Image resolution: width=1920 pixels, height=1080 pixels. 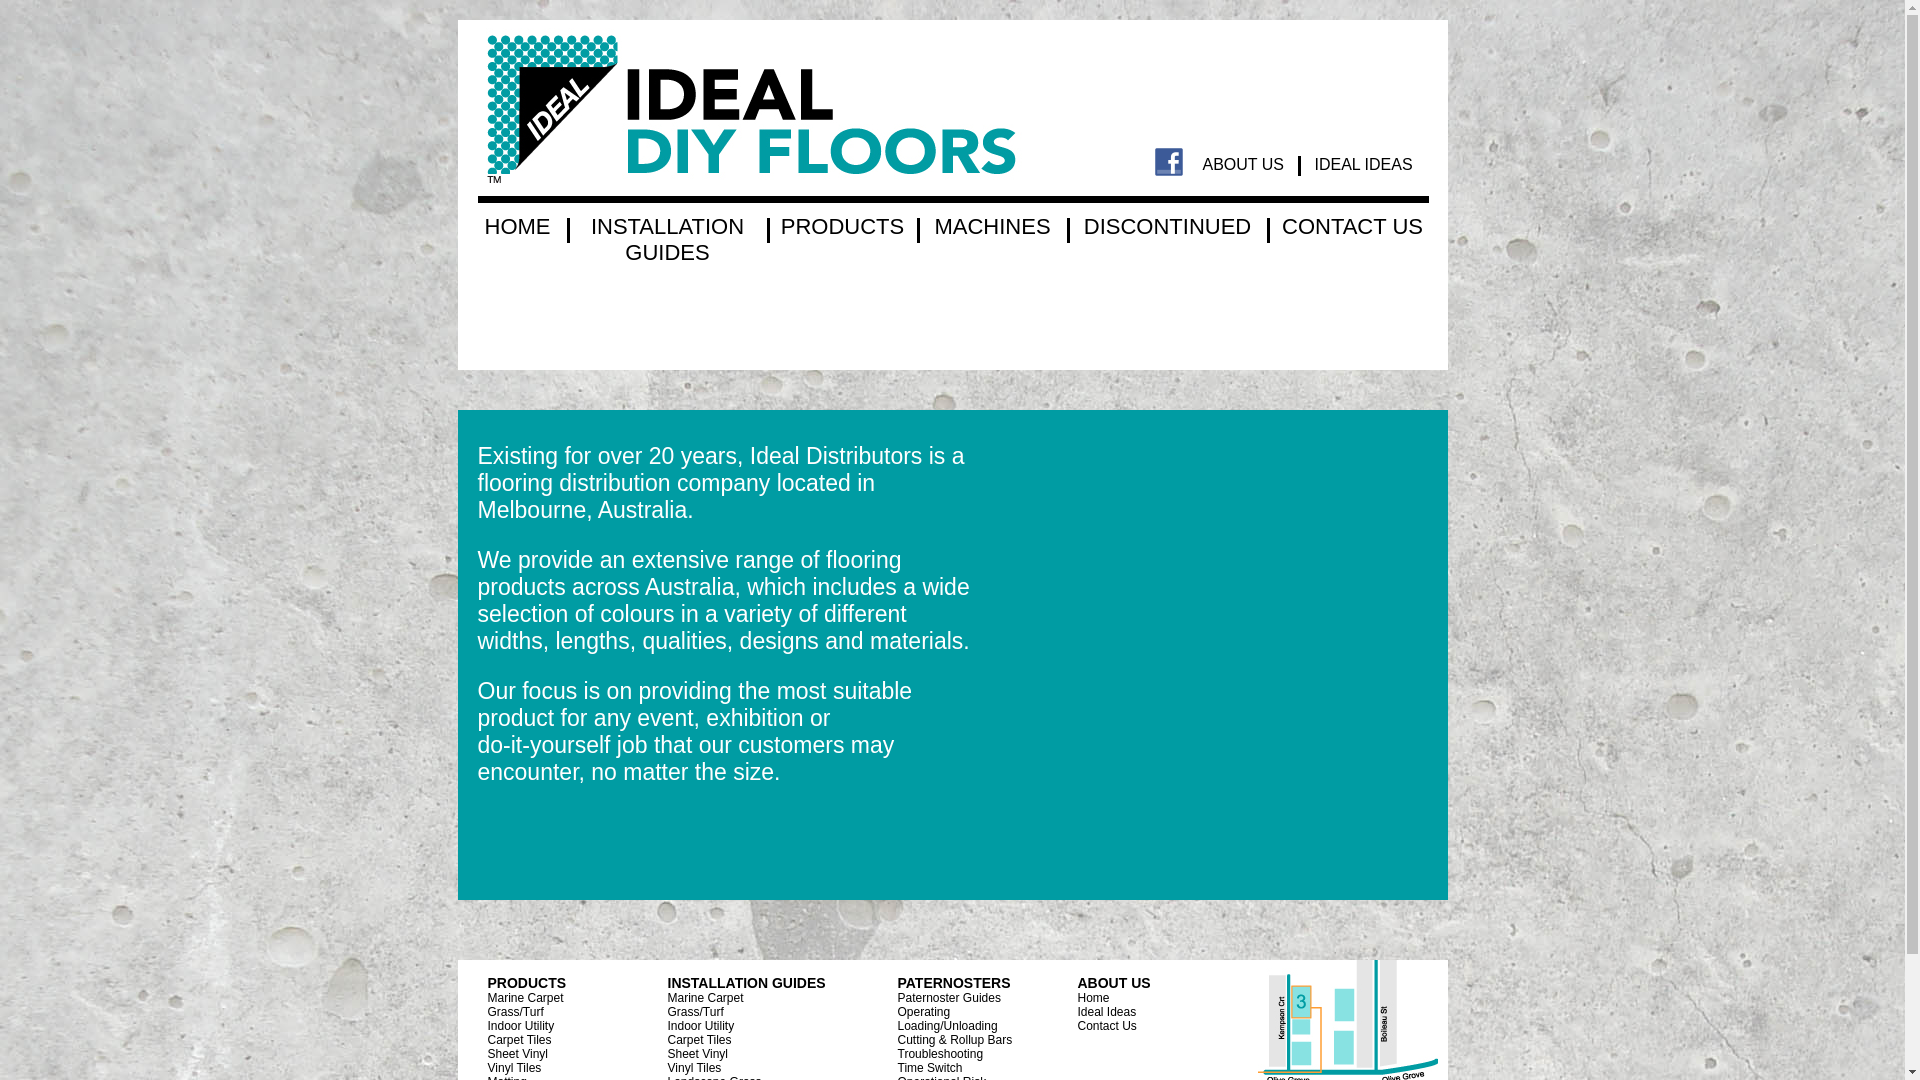 I want to click on Sheet Vinyl, so click(x=518, y=1052).